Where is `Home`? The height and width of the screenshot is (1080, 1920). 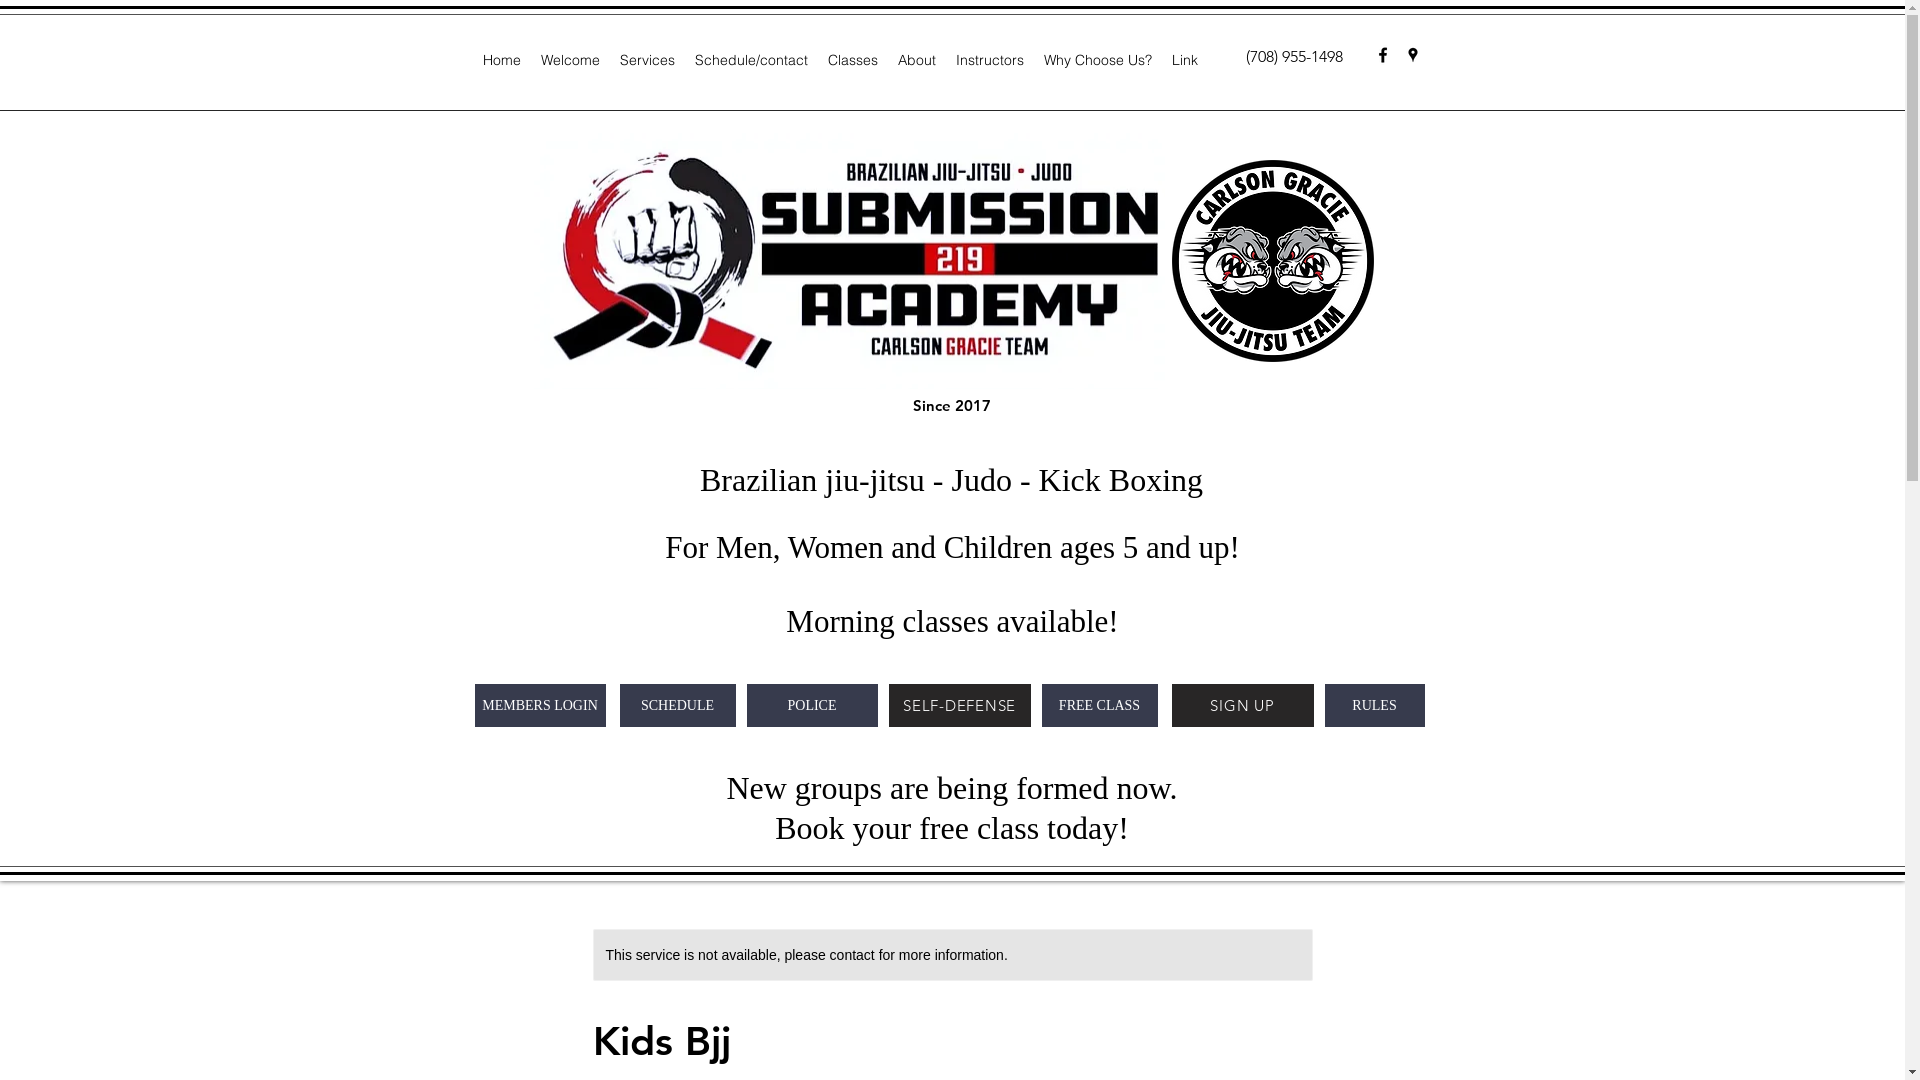
Home is located at coordinates (501, 60).